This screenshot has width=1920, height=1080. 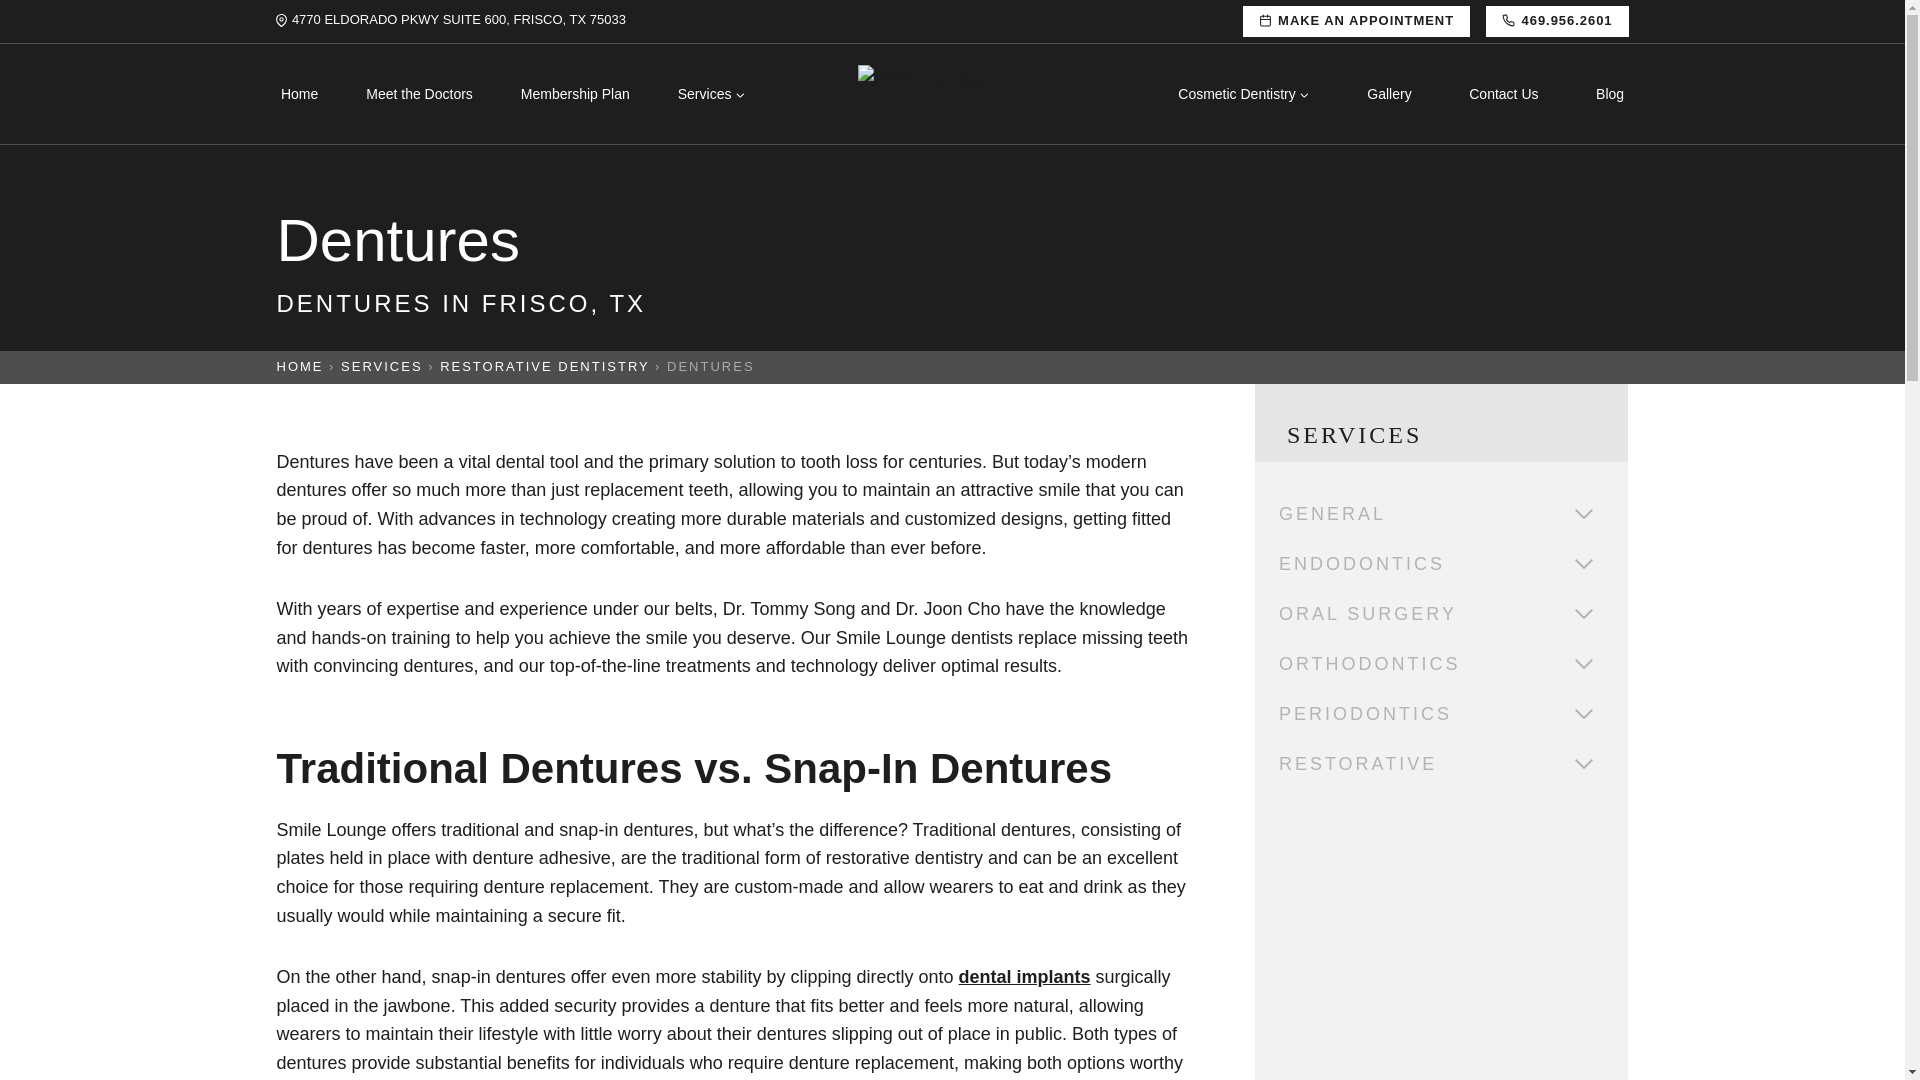 What do you see at coordinates (450, 20) in the screenshot?
I see `4770 ELDORADO PKWY SUITE 600, FRISCO, TX 75033` at bounding box center [450, 20].